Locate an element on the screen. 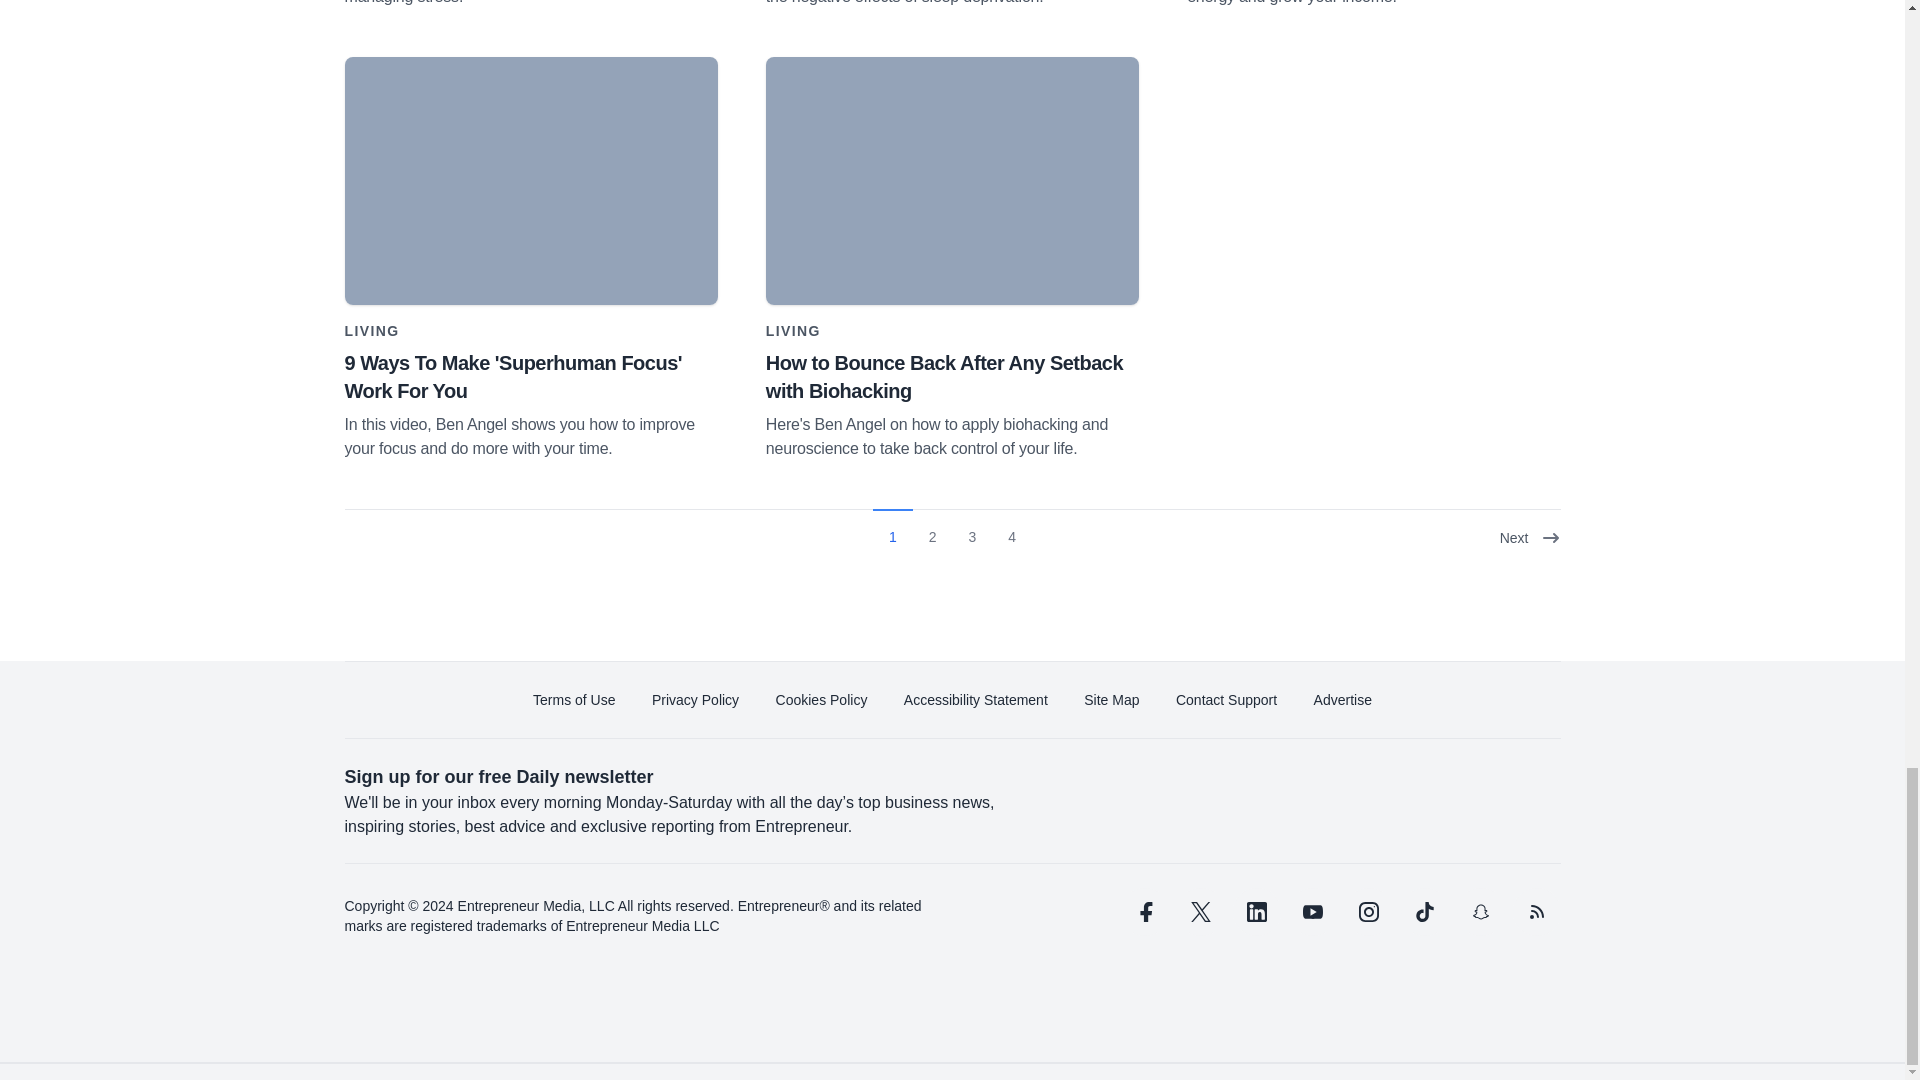 Image resolution: width=1920 pixels, height=1080 pixels. tiktok is located at coordinates (1423, 912).